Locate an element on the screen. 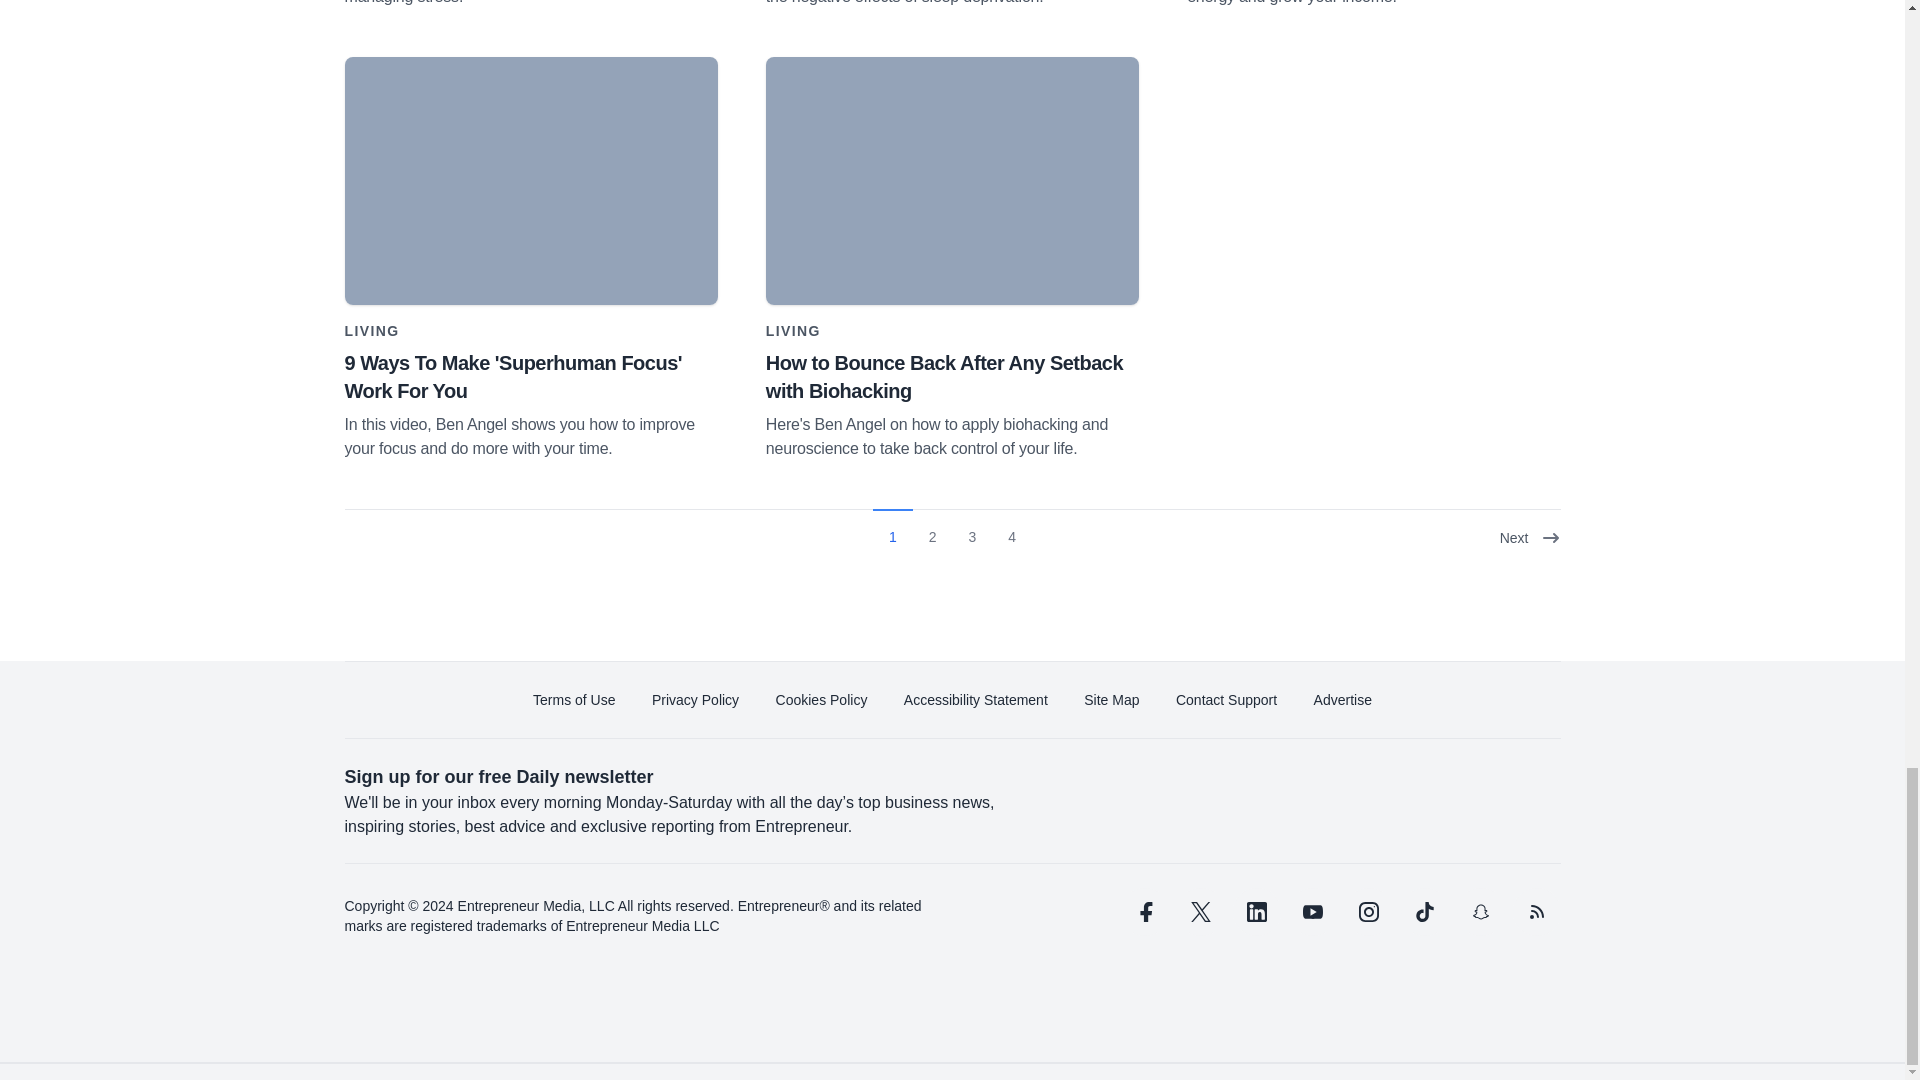 Image resolution: width=1920 pixels, height=1080 pixels. tiktok is located at coordinates (1423, 912).